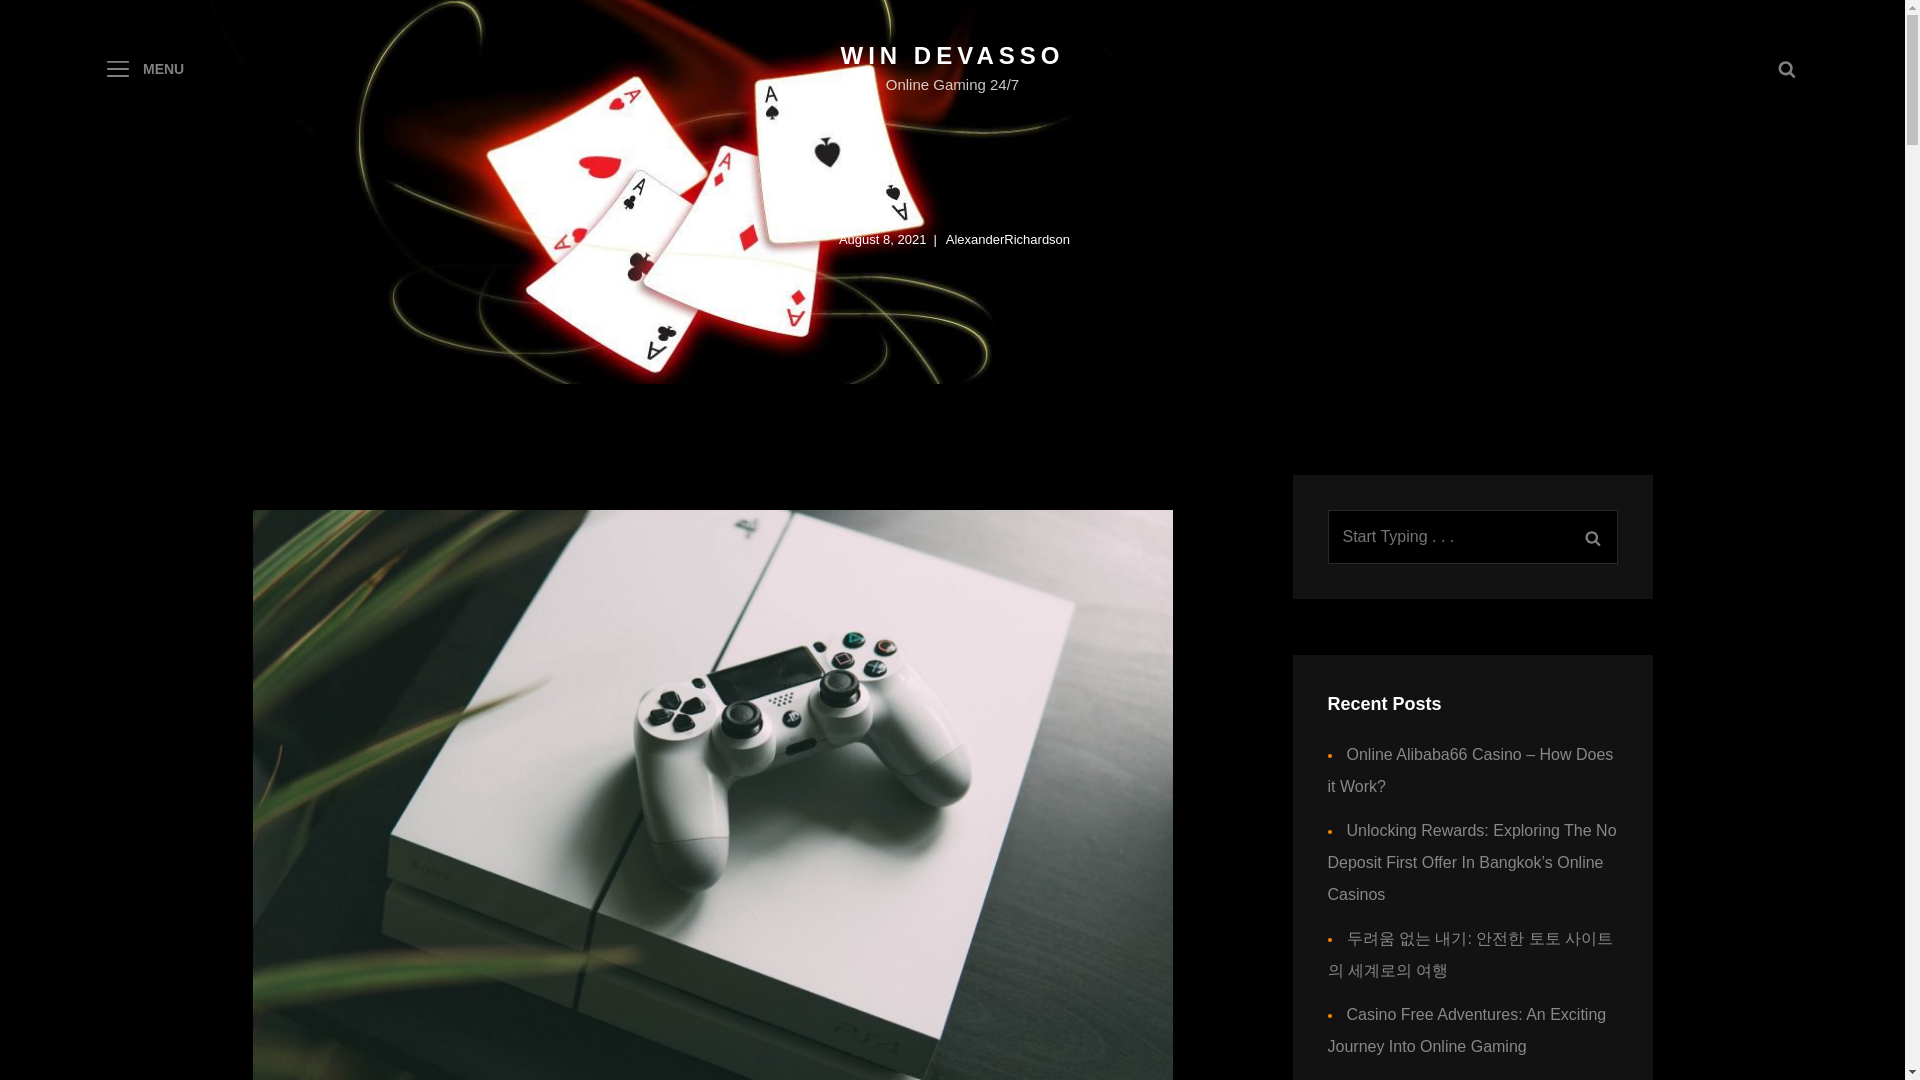 The width and height of the screenshot is (1920, 1080). Describe the element at coordinates (952, 56) in the screenshot. I see `WIN DEVASSO` at that location.